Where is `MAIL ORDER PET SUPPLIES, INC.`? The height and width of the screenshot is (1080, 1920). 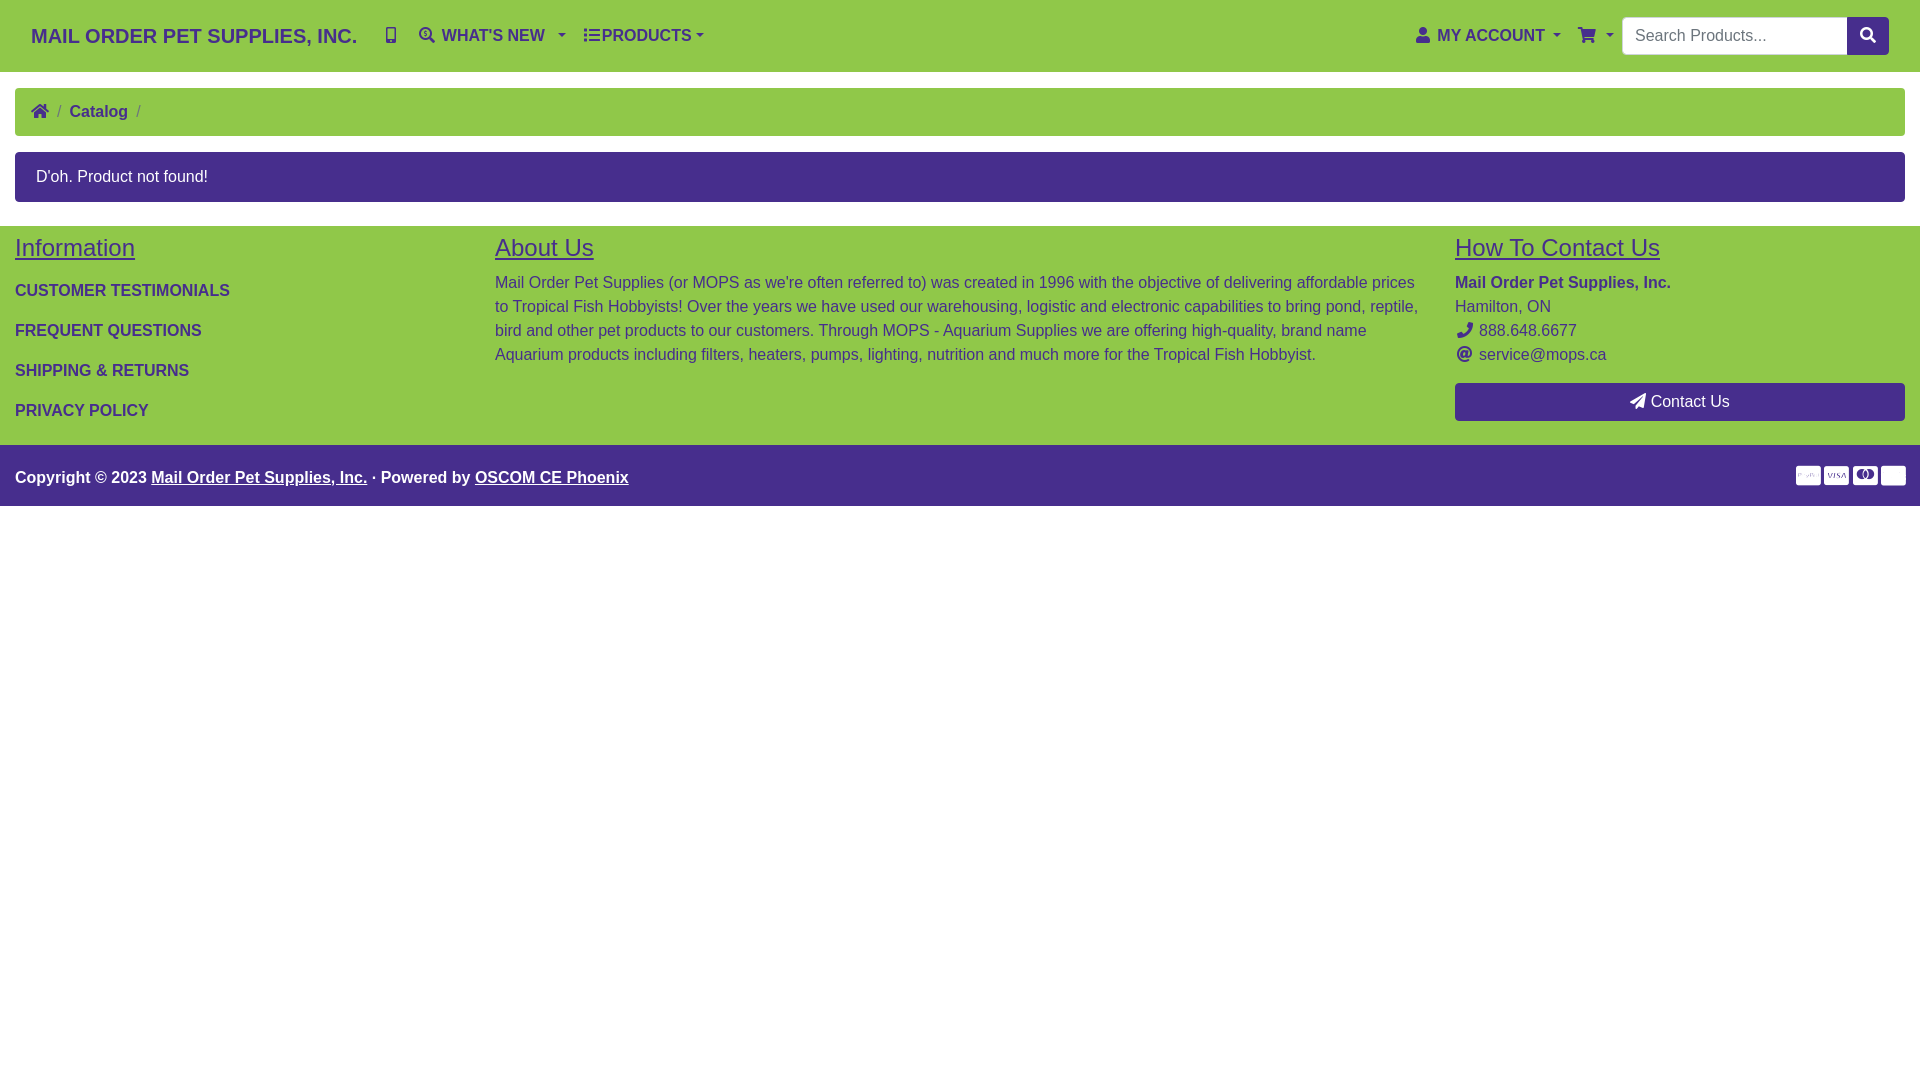 MAIL ORDER PET SUPPLIES, INC. is located at coordinates (194, 36).